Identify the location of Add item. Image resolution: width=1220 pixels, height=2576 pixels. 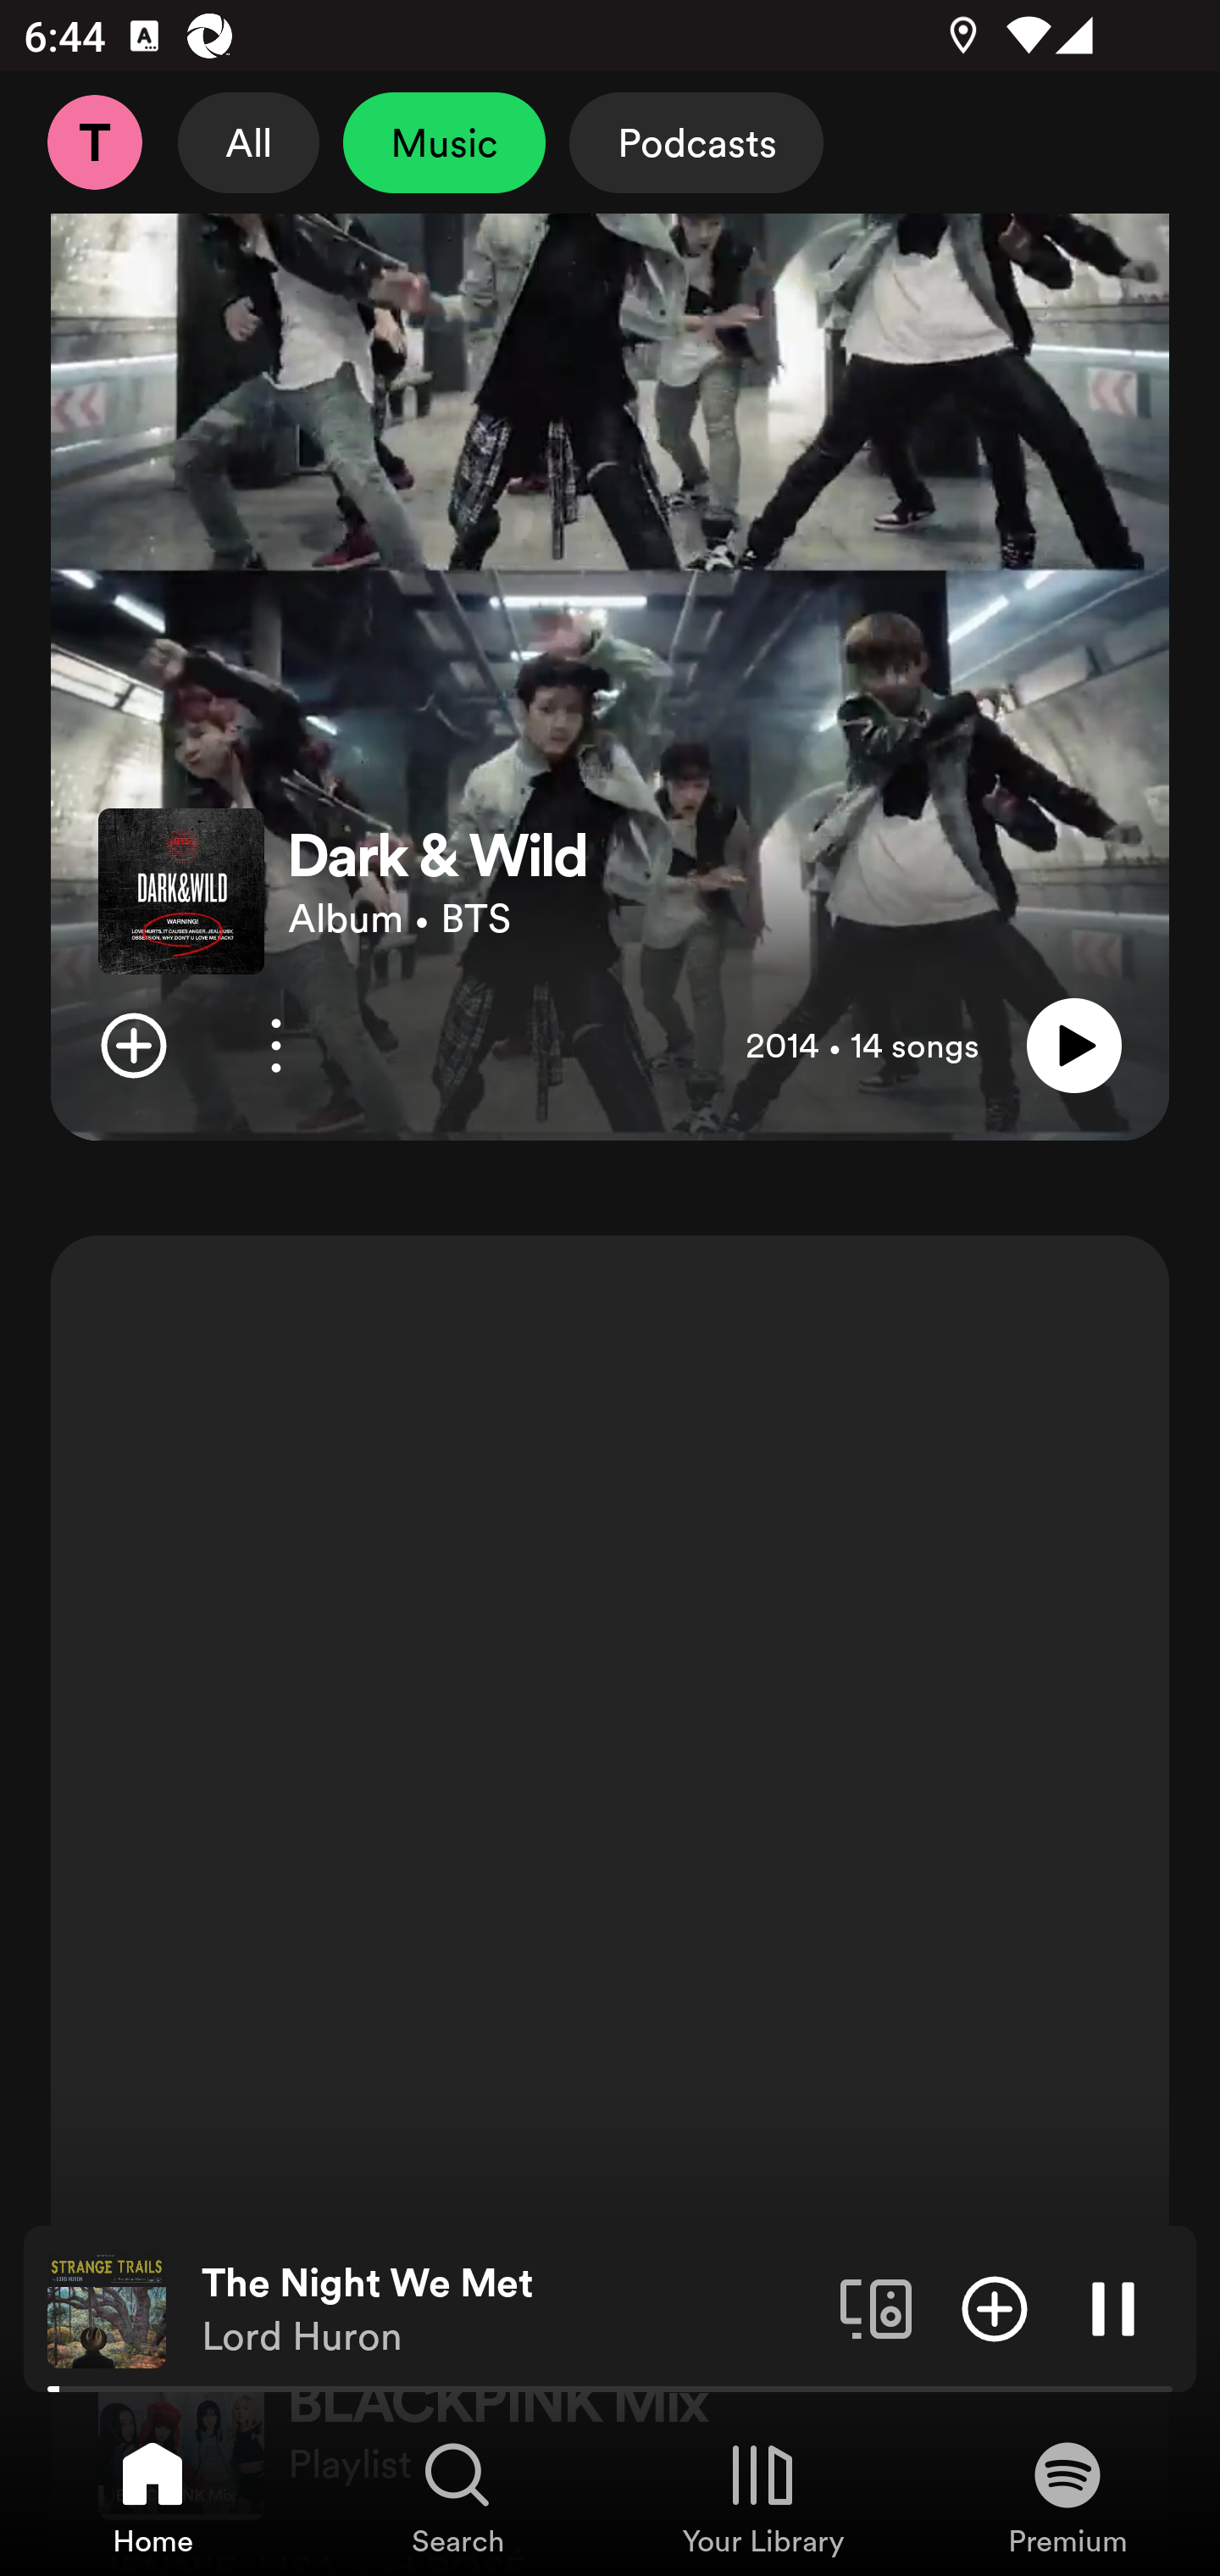
(995, 2307).